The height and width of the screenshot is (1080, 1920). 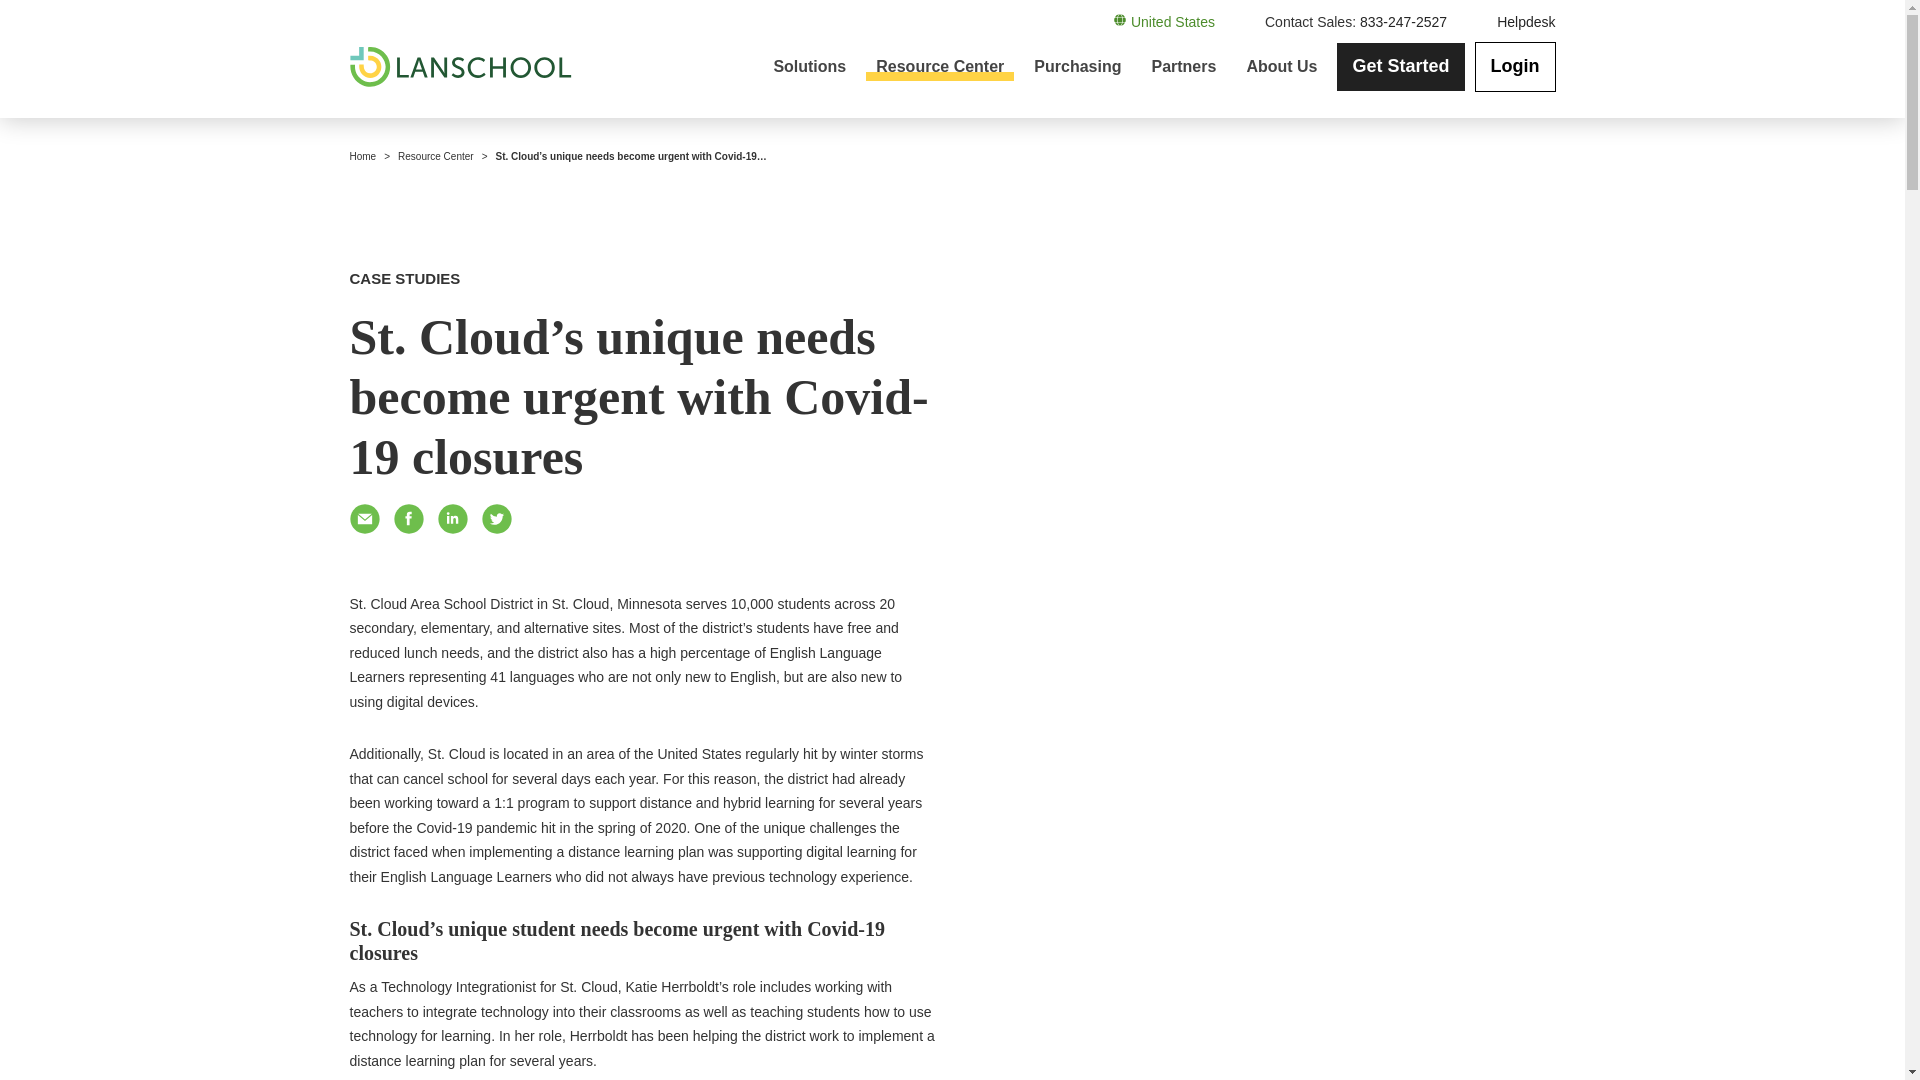 What do you see at coordinates (1400, 66) in the screenshot?
I see `Get Started` at bounding box center [1400, 66].